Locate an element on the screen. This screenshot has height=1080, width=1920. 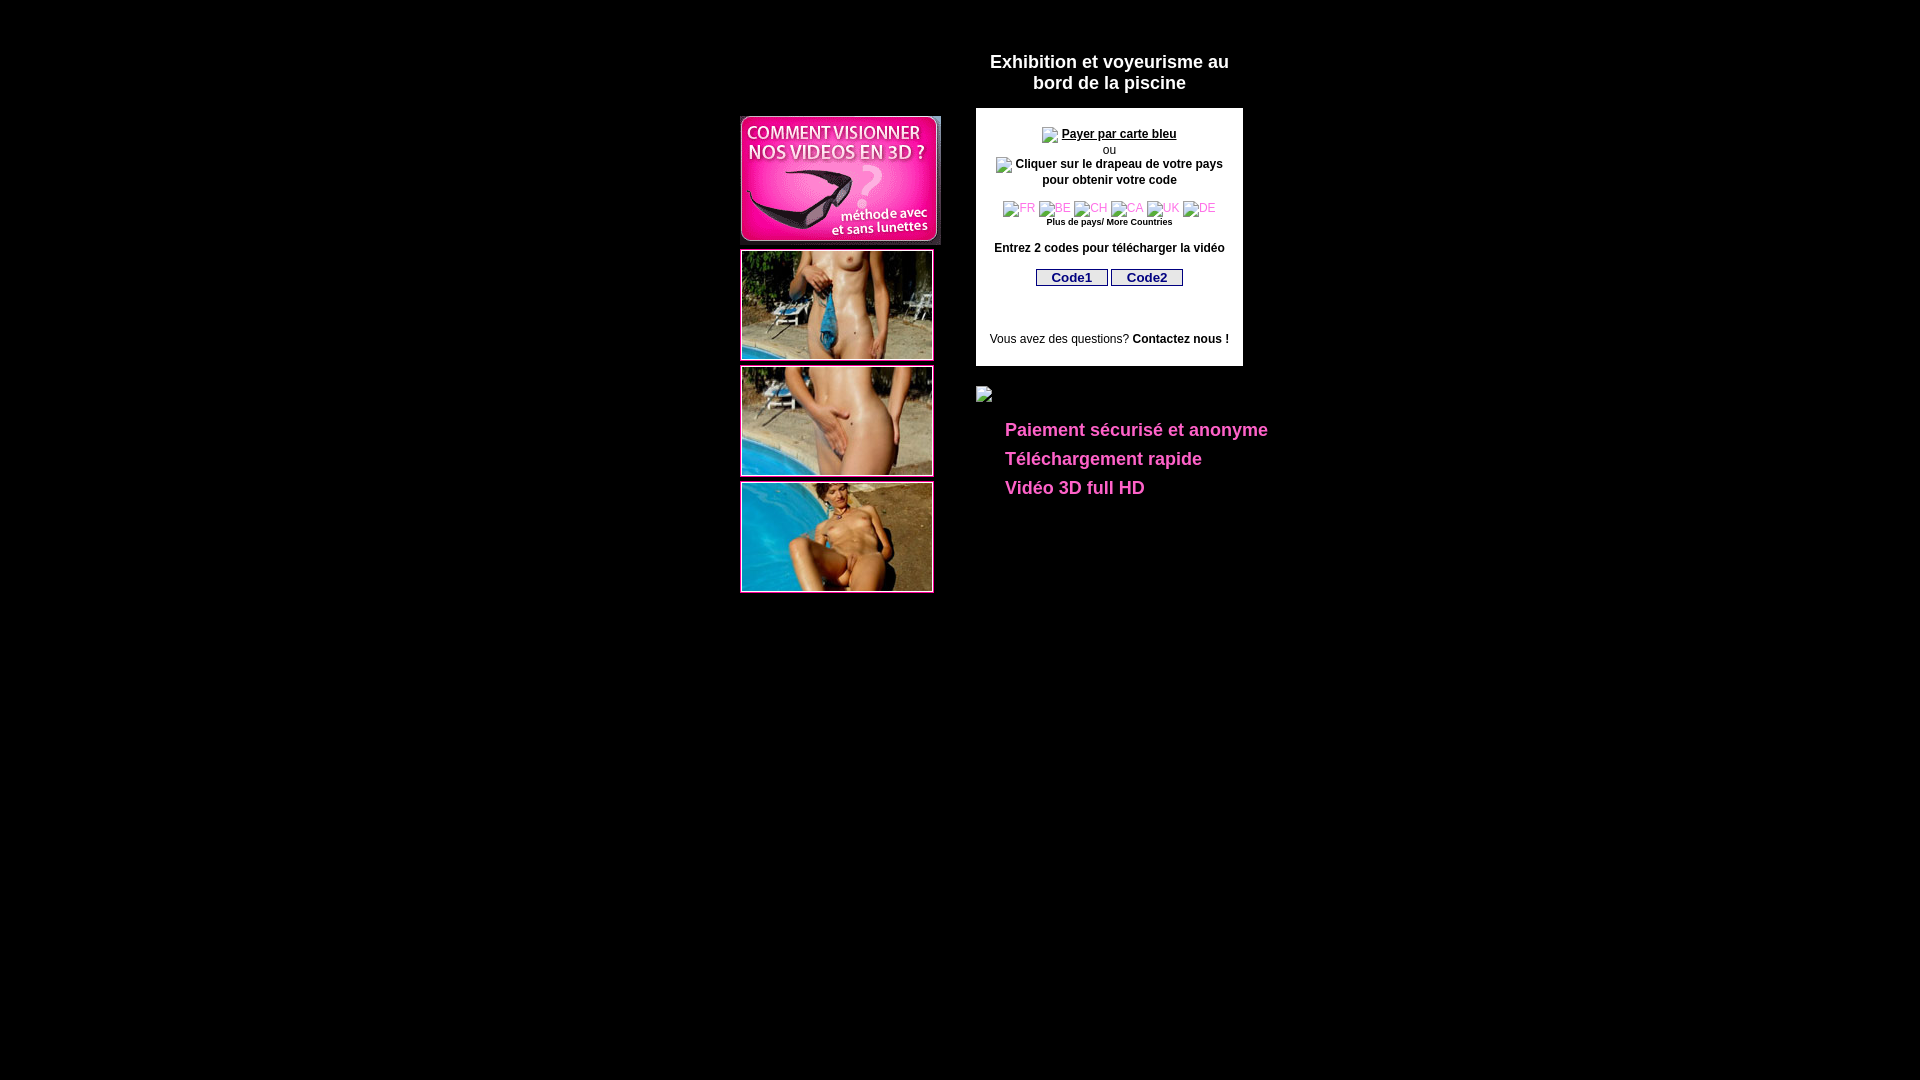
DE is located at coordinates (1200, 209).